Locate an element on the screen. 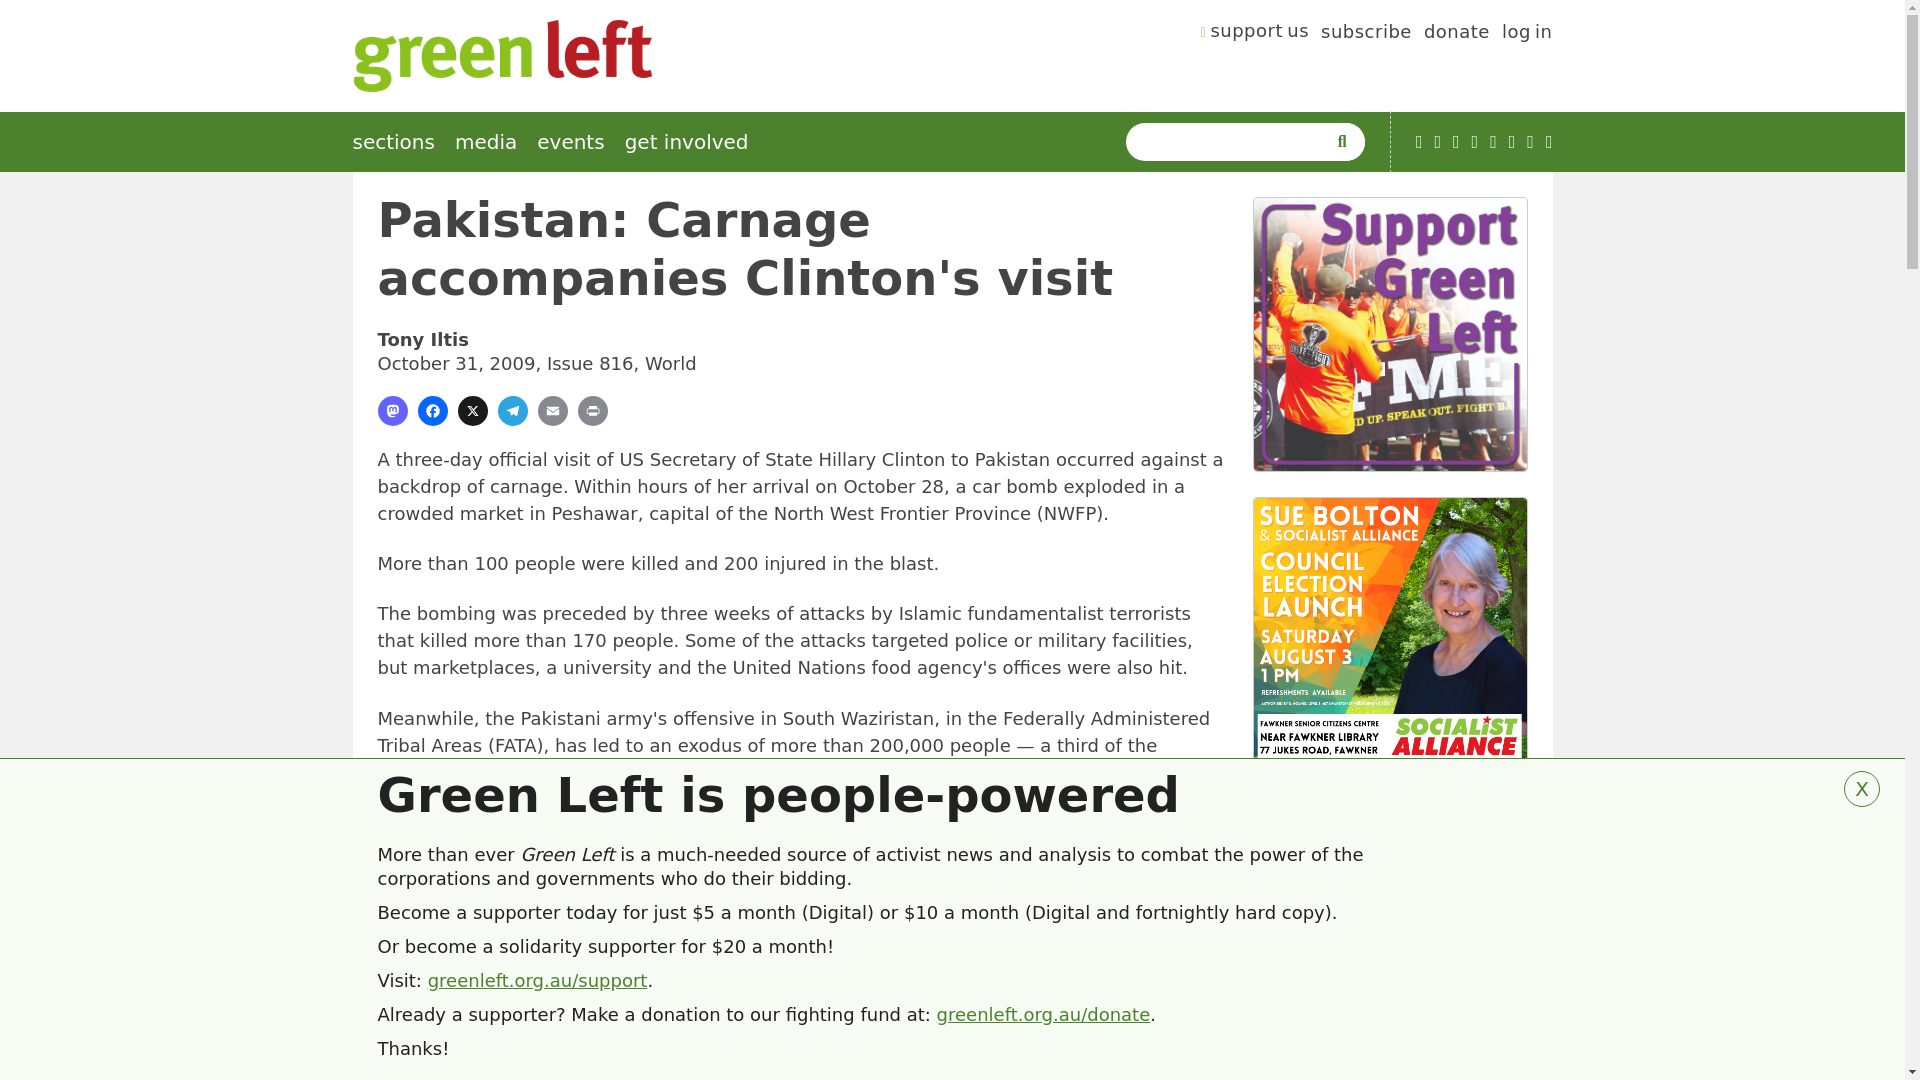 The height and width of the screenshot is (1080, 1920). Facebook is located at coordinates (1456, 142).